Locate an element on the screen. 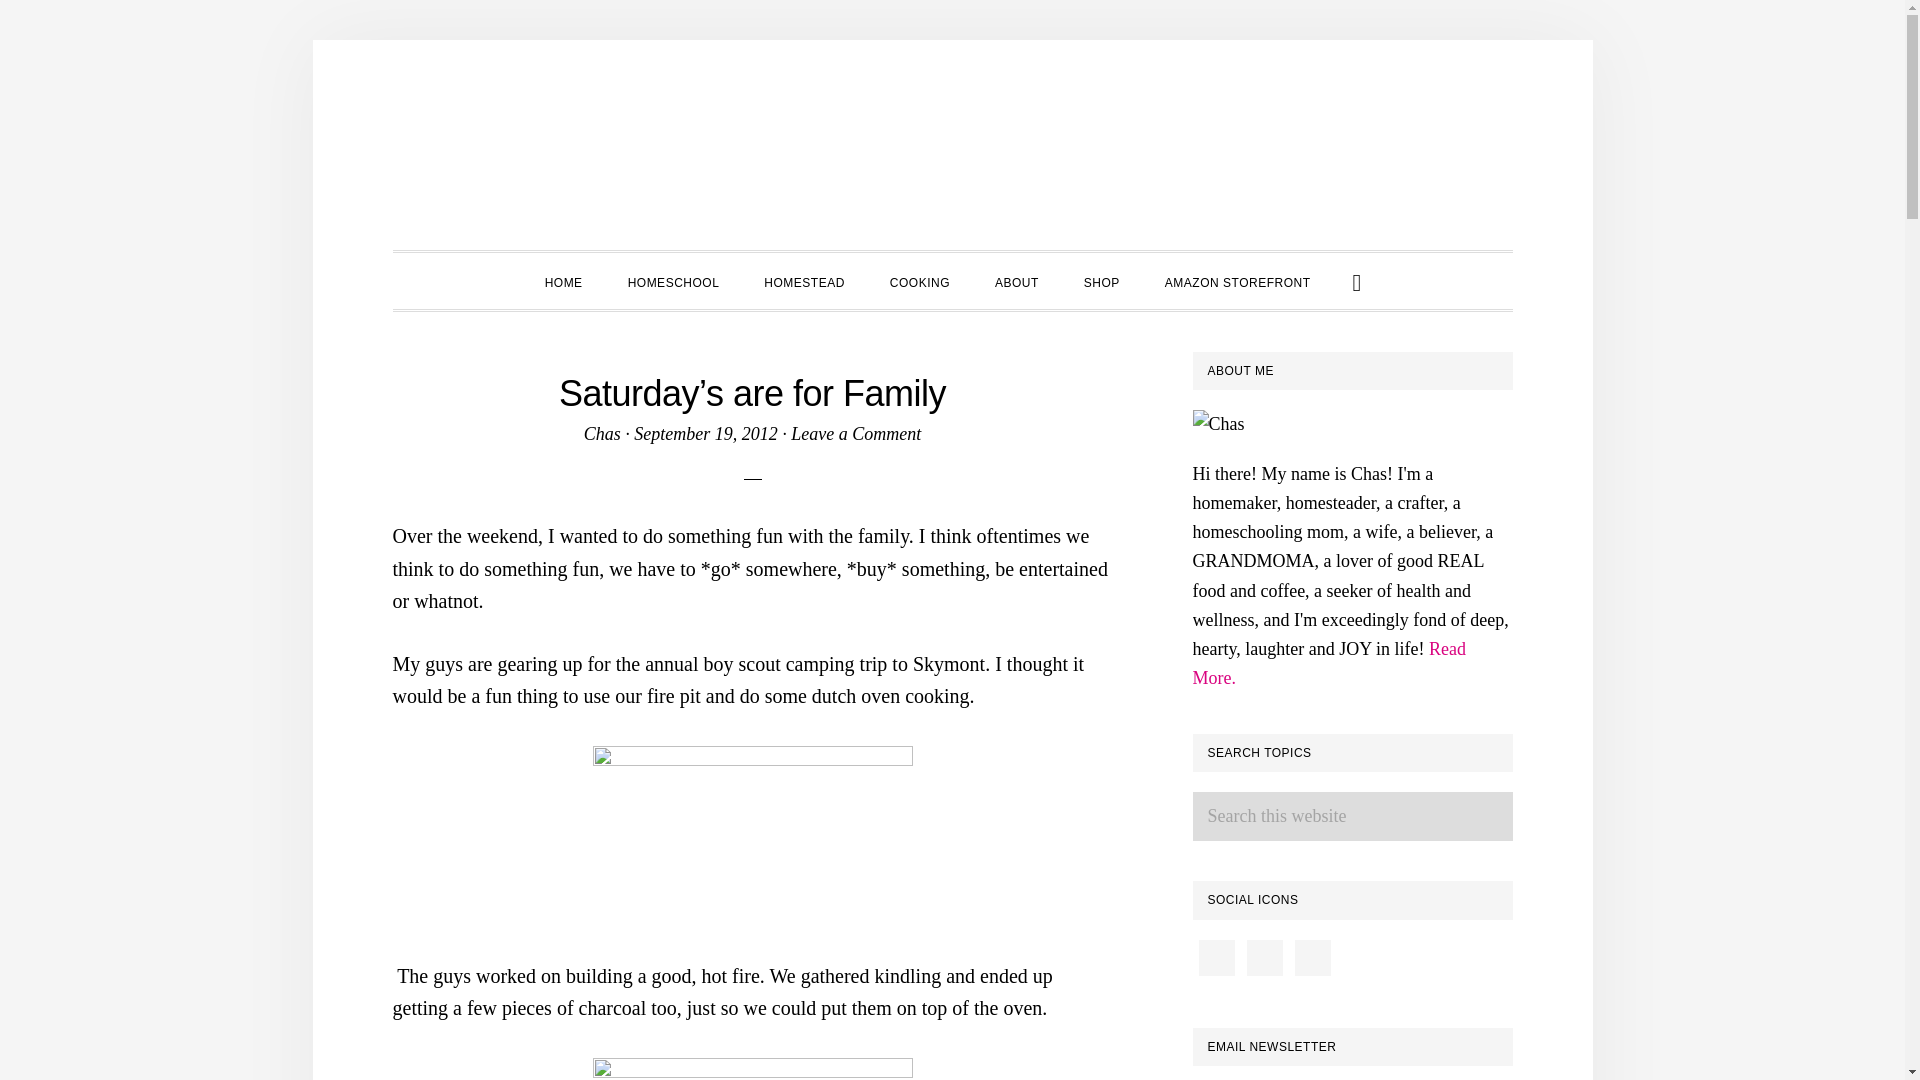  Chas is located at coordinates (602, 434).